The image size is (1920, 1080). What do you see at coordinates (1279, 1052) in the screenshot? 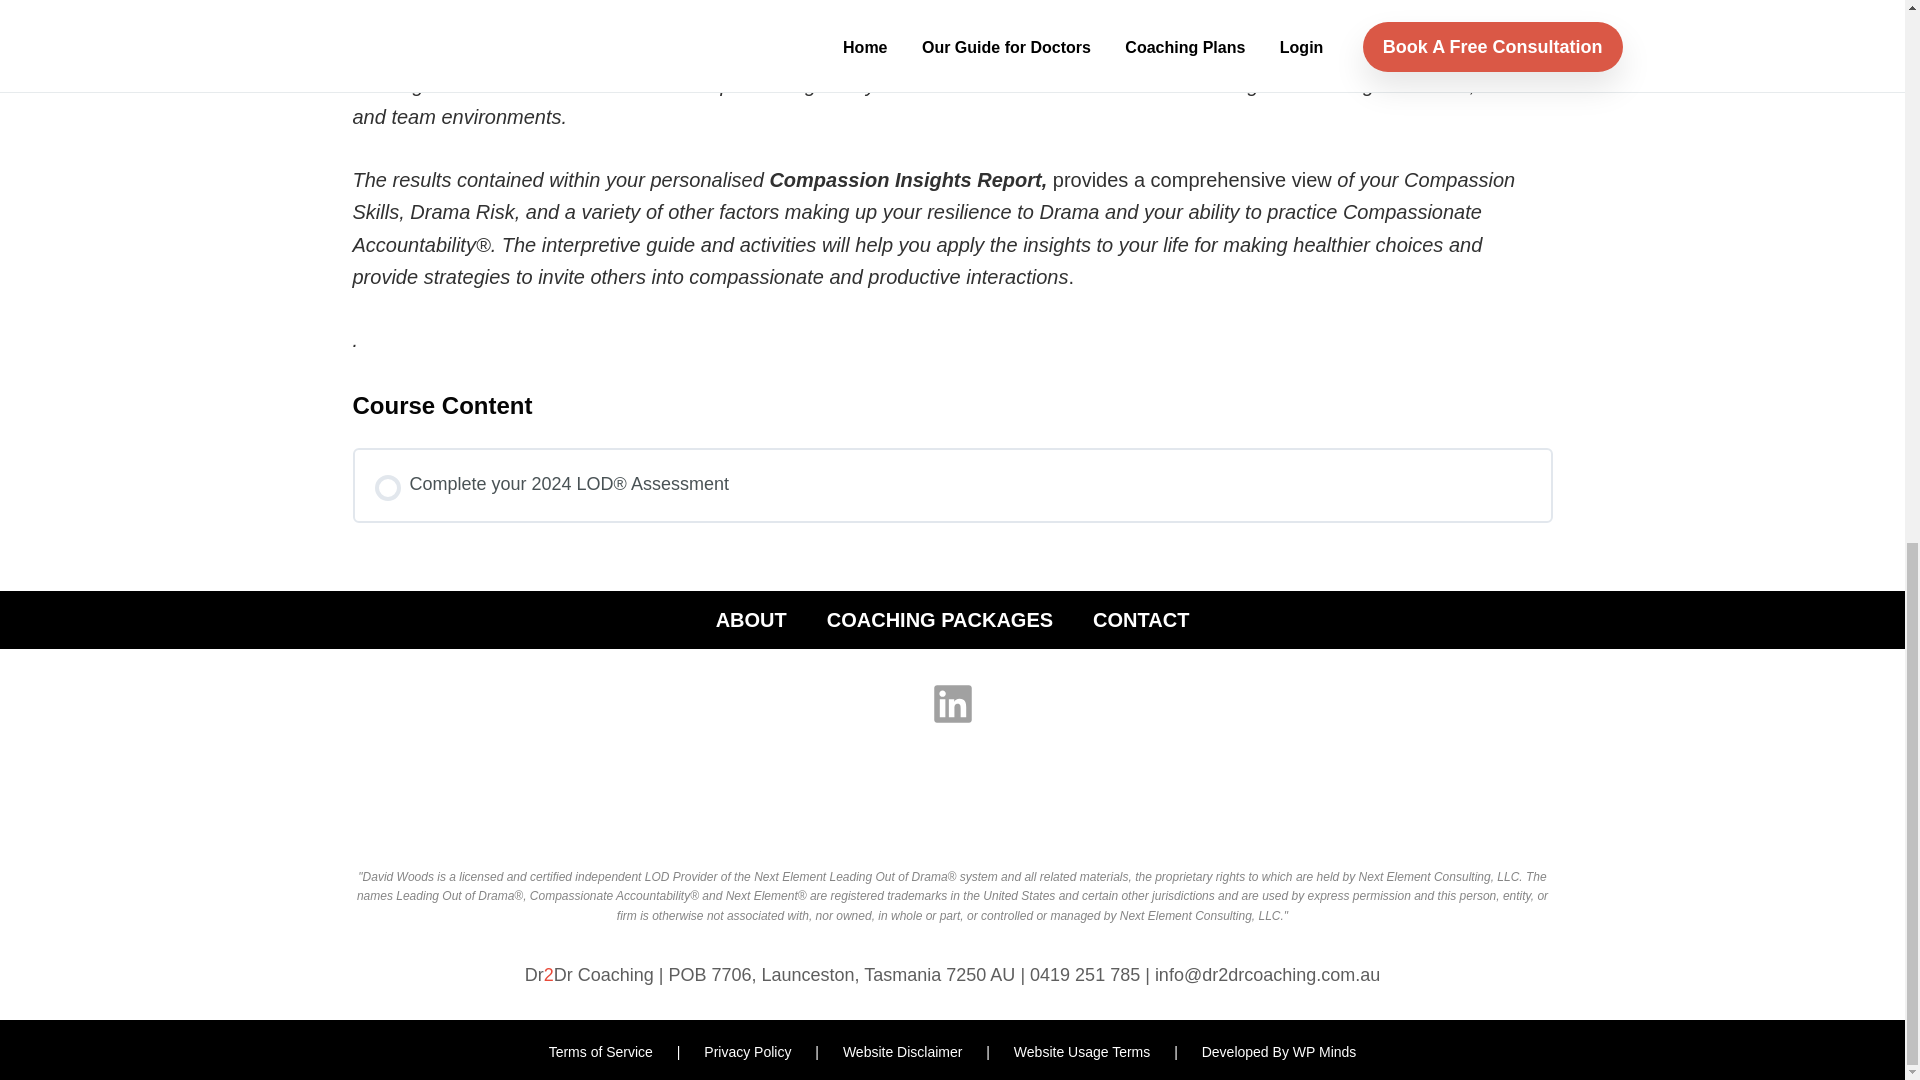
I see `Developed By WP Minds` at bounding box center [1279, 1052].